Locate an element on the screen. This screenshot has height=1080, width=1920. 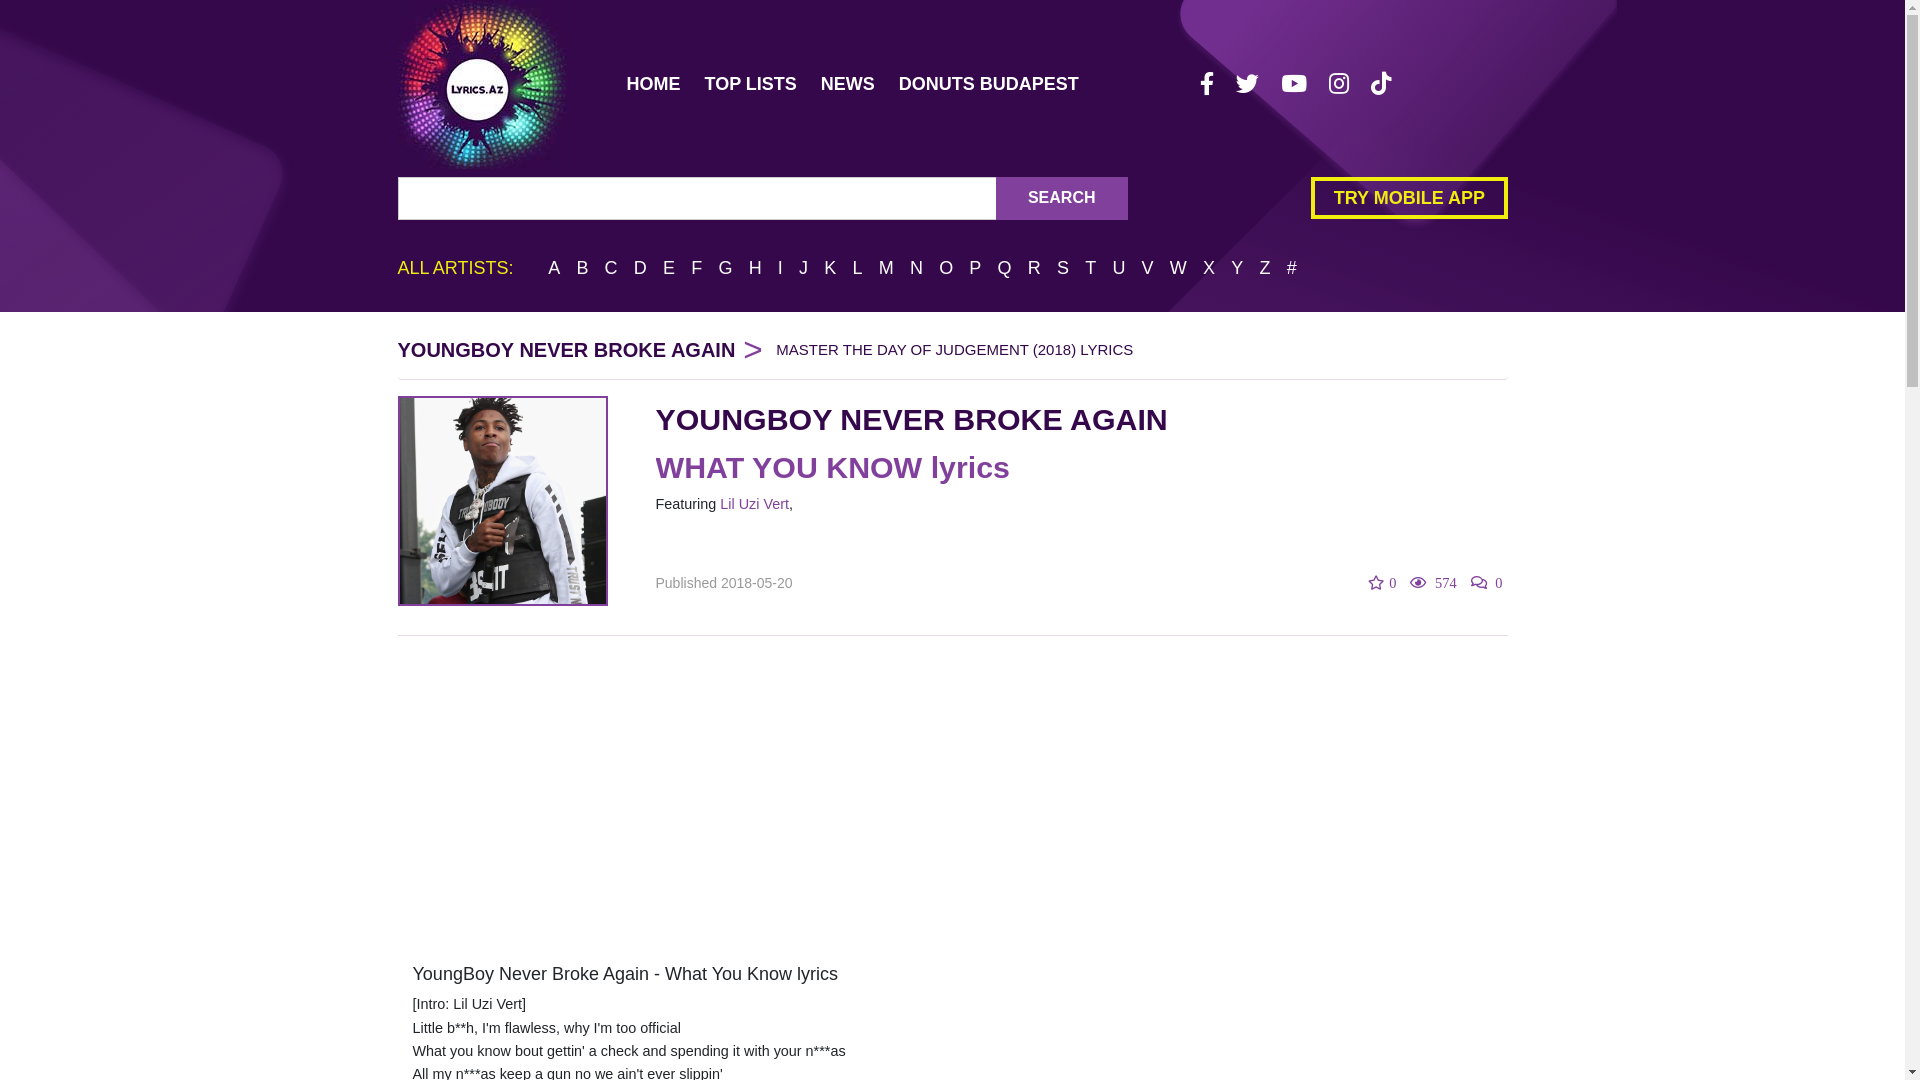
C is located at coordinates (612, 268).